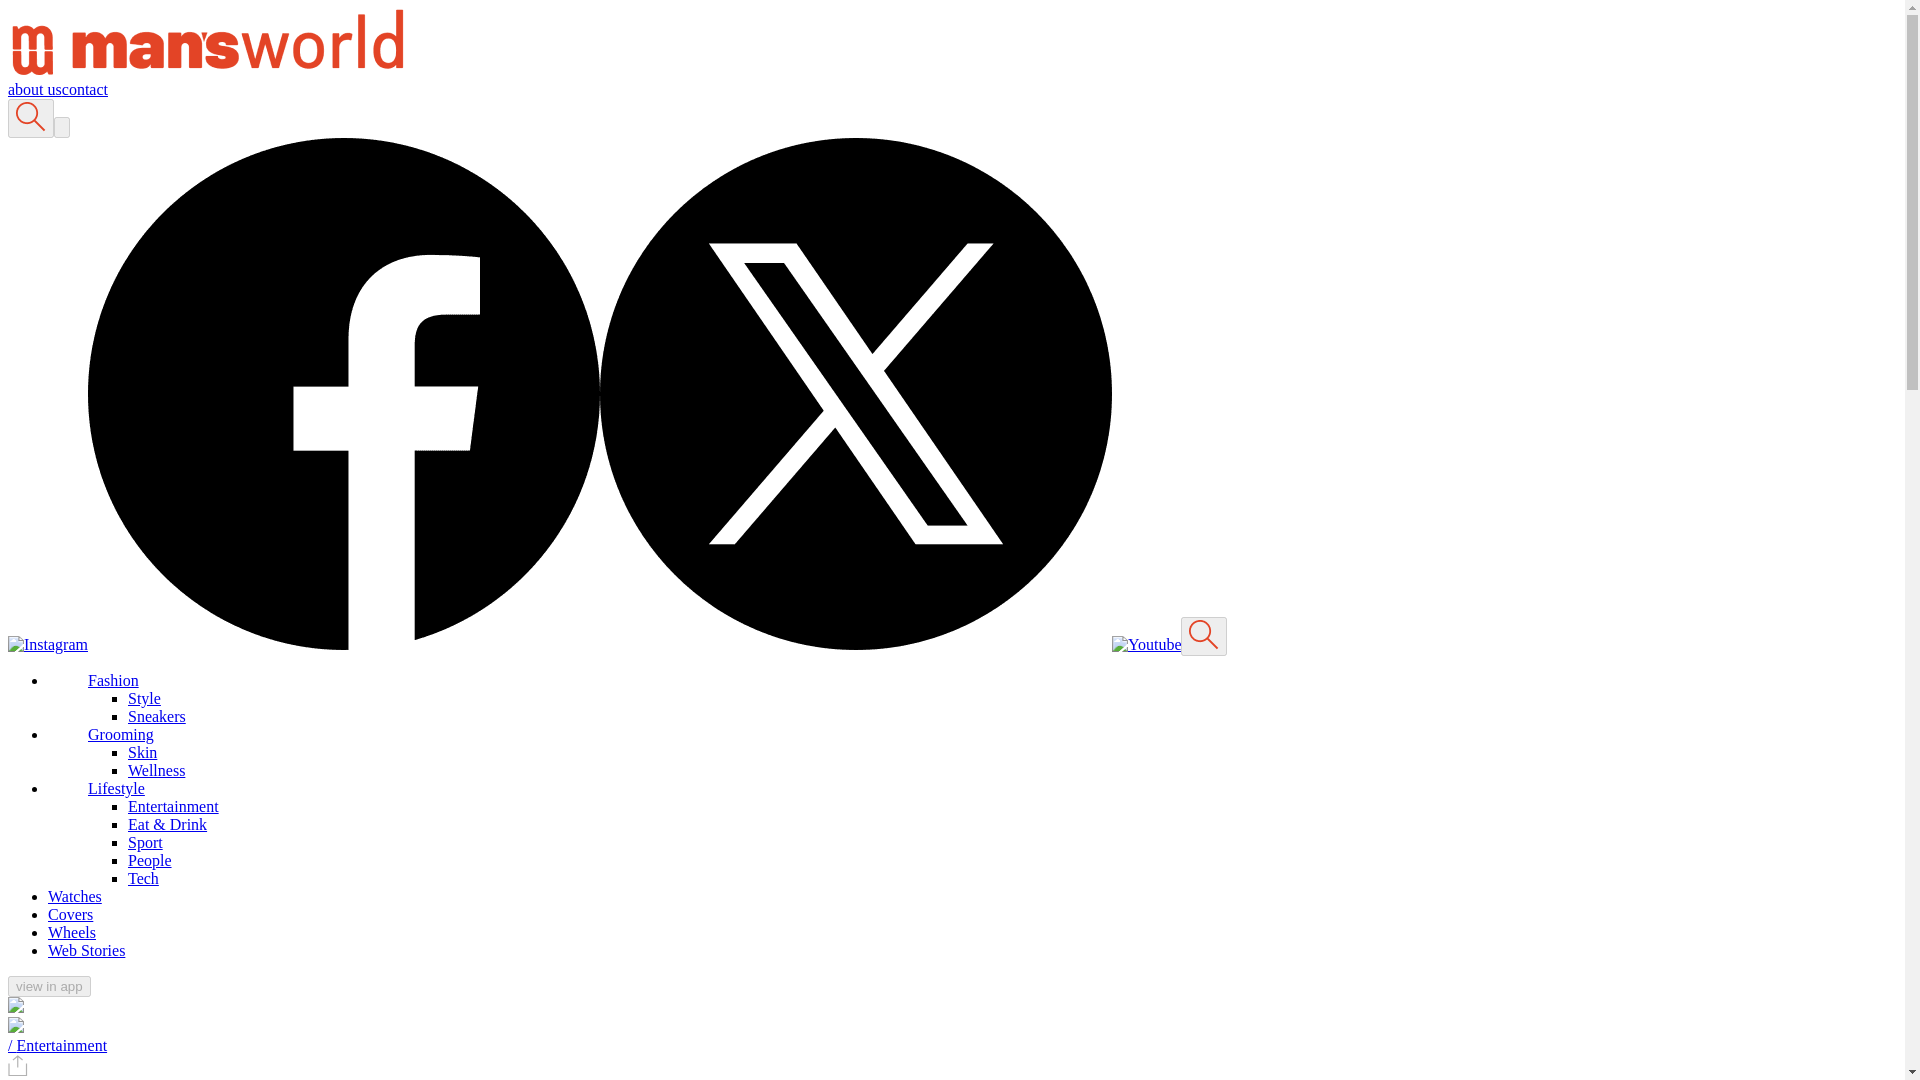 Image resolution: width=1920 pixels, height=1080 pixels. Describe the element at coordinates (157, 716) in the screenshot. I see `Sneakers` at that location.